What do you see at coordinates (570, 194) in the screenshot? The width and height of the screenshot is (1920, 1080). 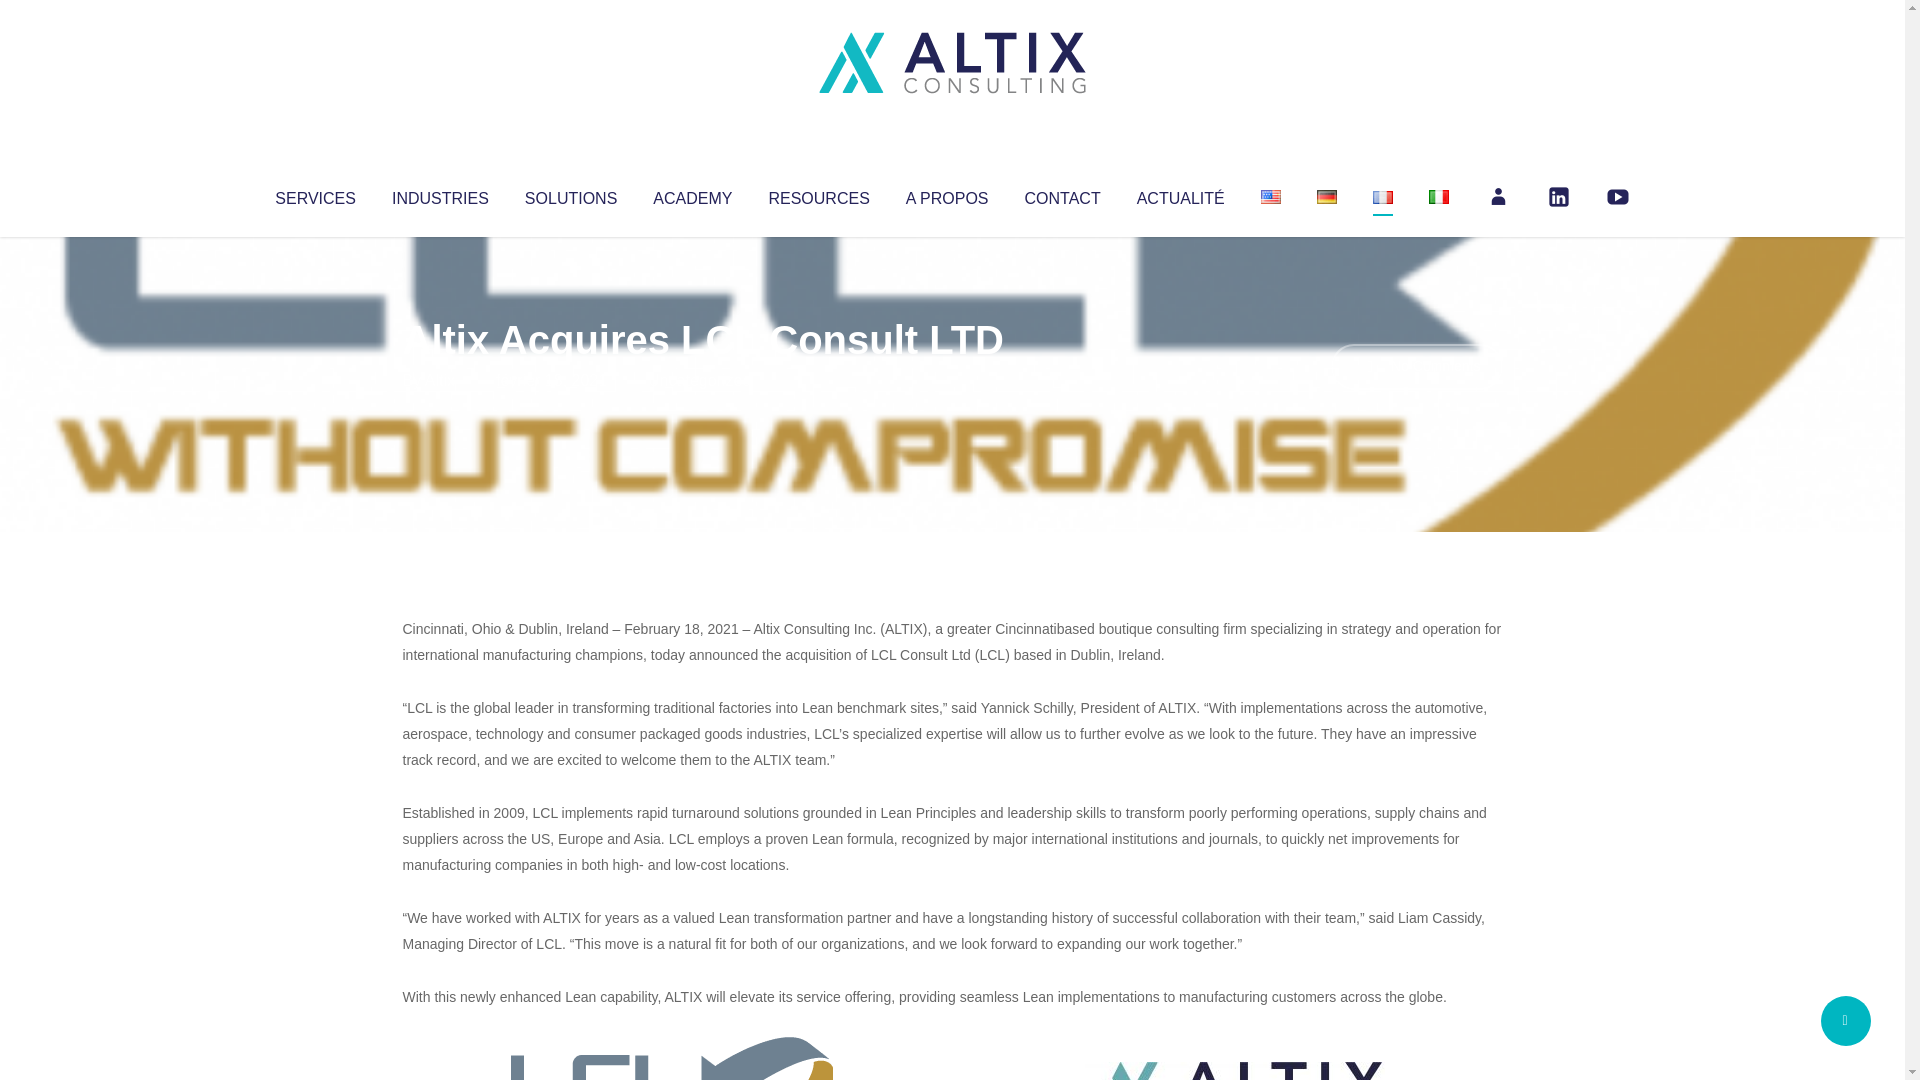 I see `SOLUTIONS` at bounding box center [570, 194].